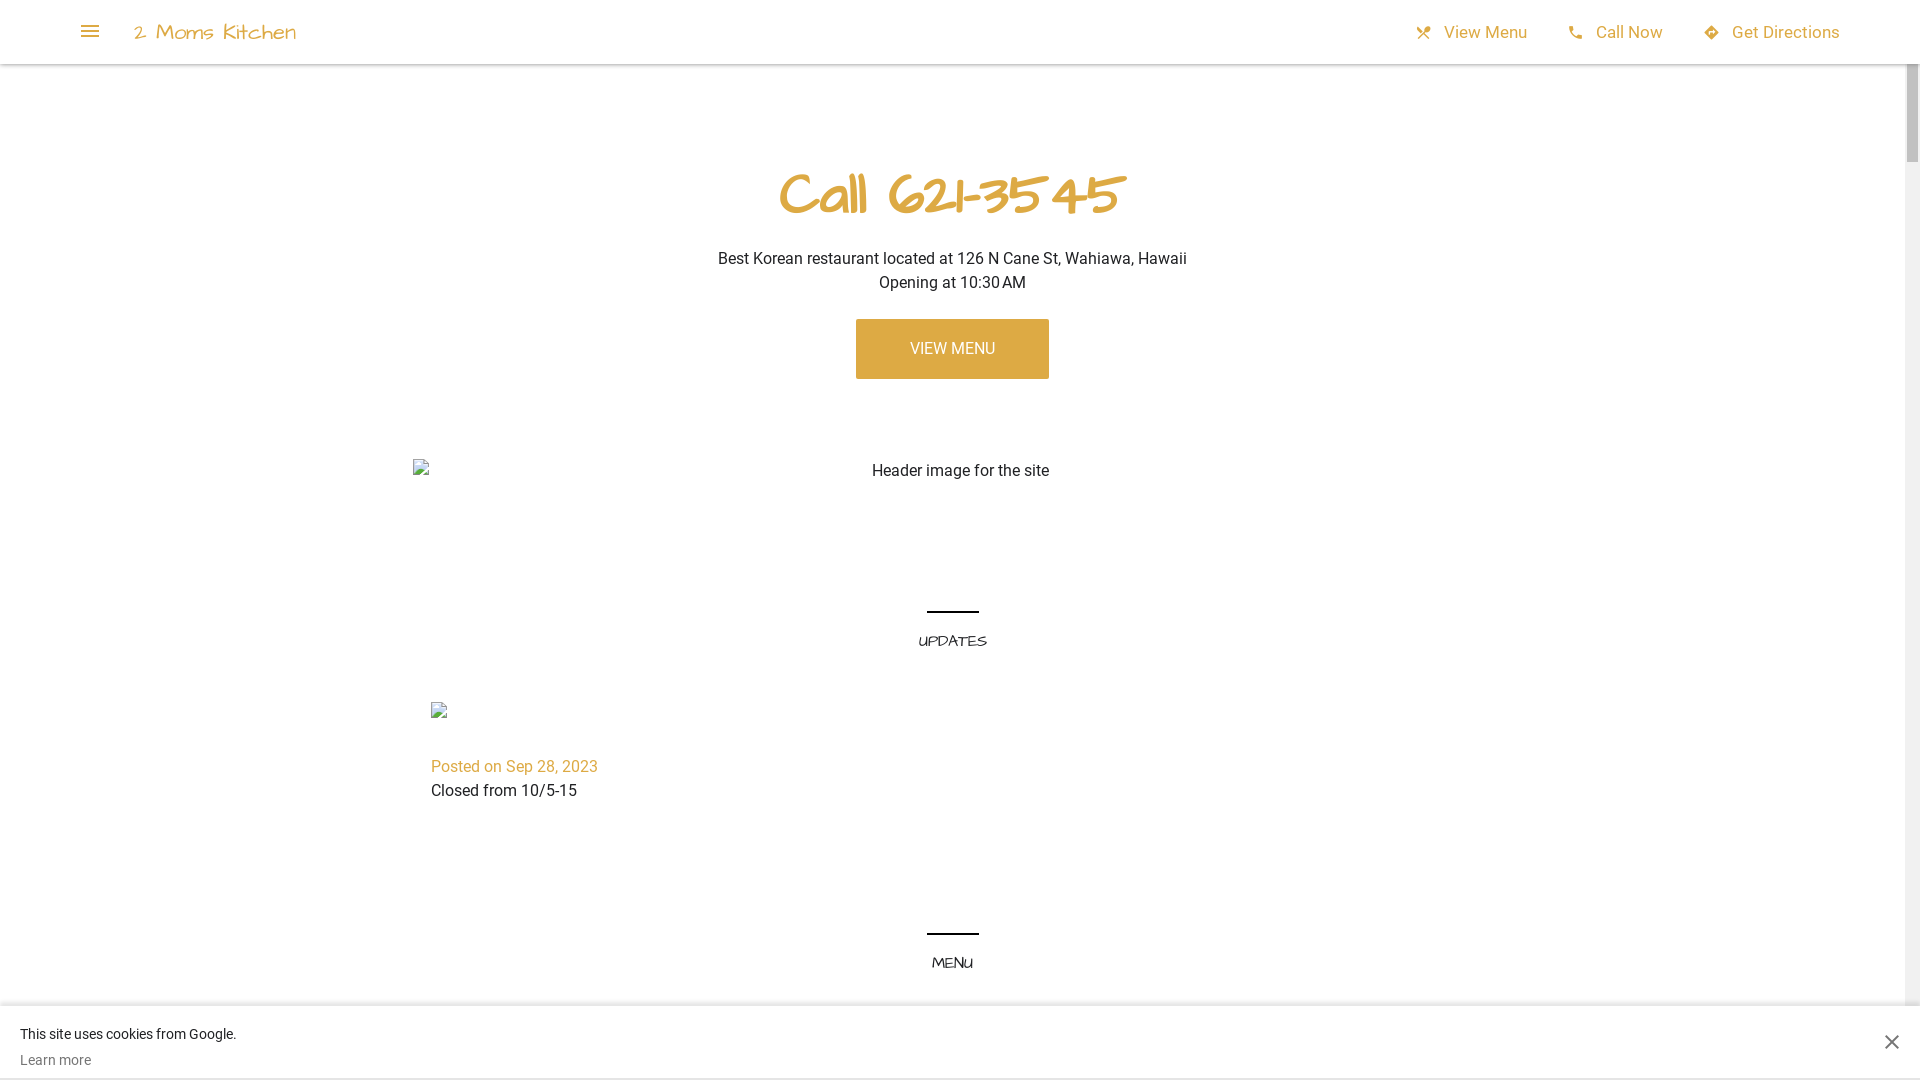 This screenshot has height=1080, width=1920. What do you see at coordinates (215, 32) in the screenshot?
I see `2 Moms Kitchen` at bounding box center [215, 32].